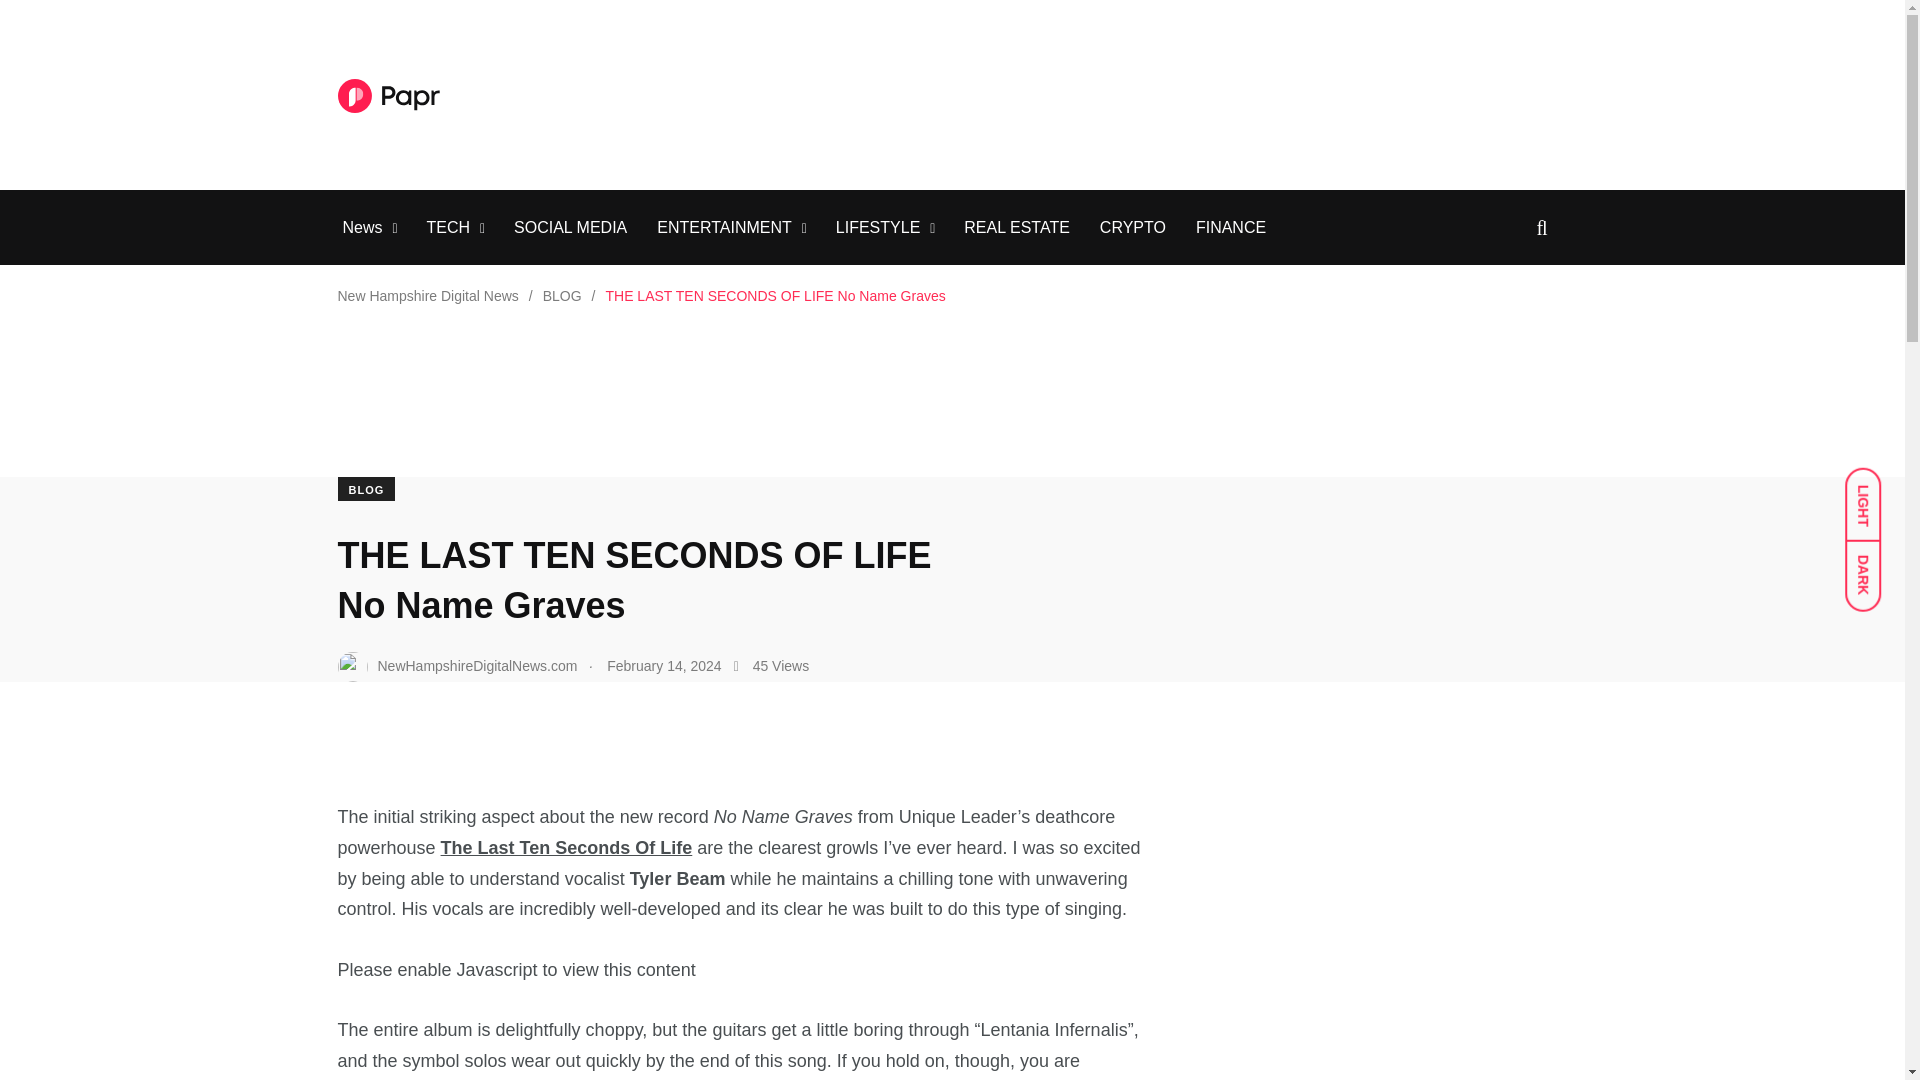 The width and height of the screenshot is (1920, 1080). I want to click on REAL ESTATE, so click(1016, 228).